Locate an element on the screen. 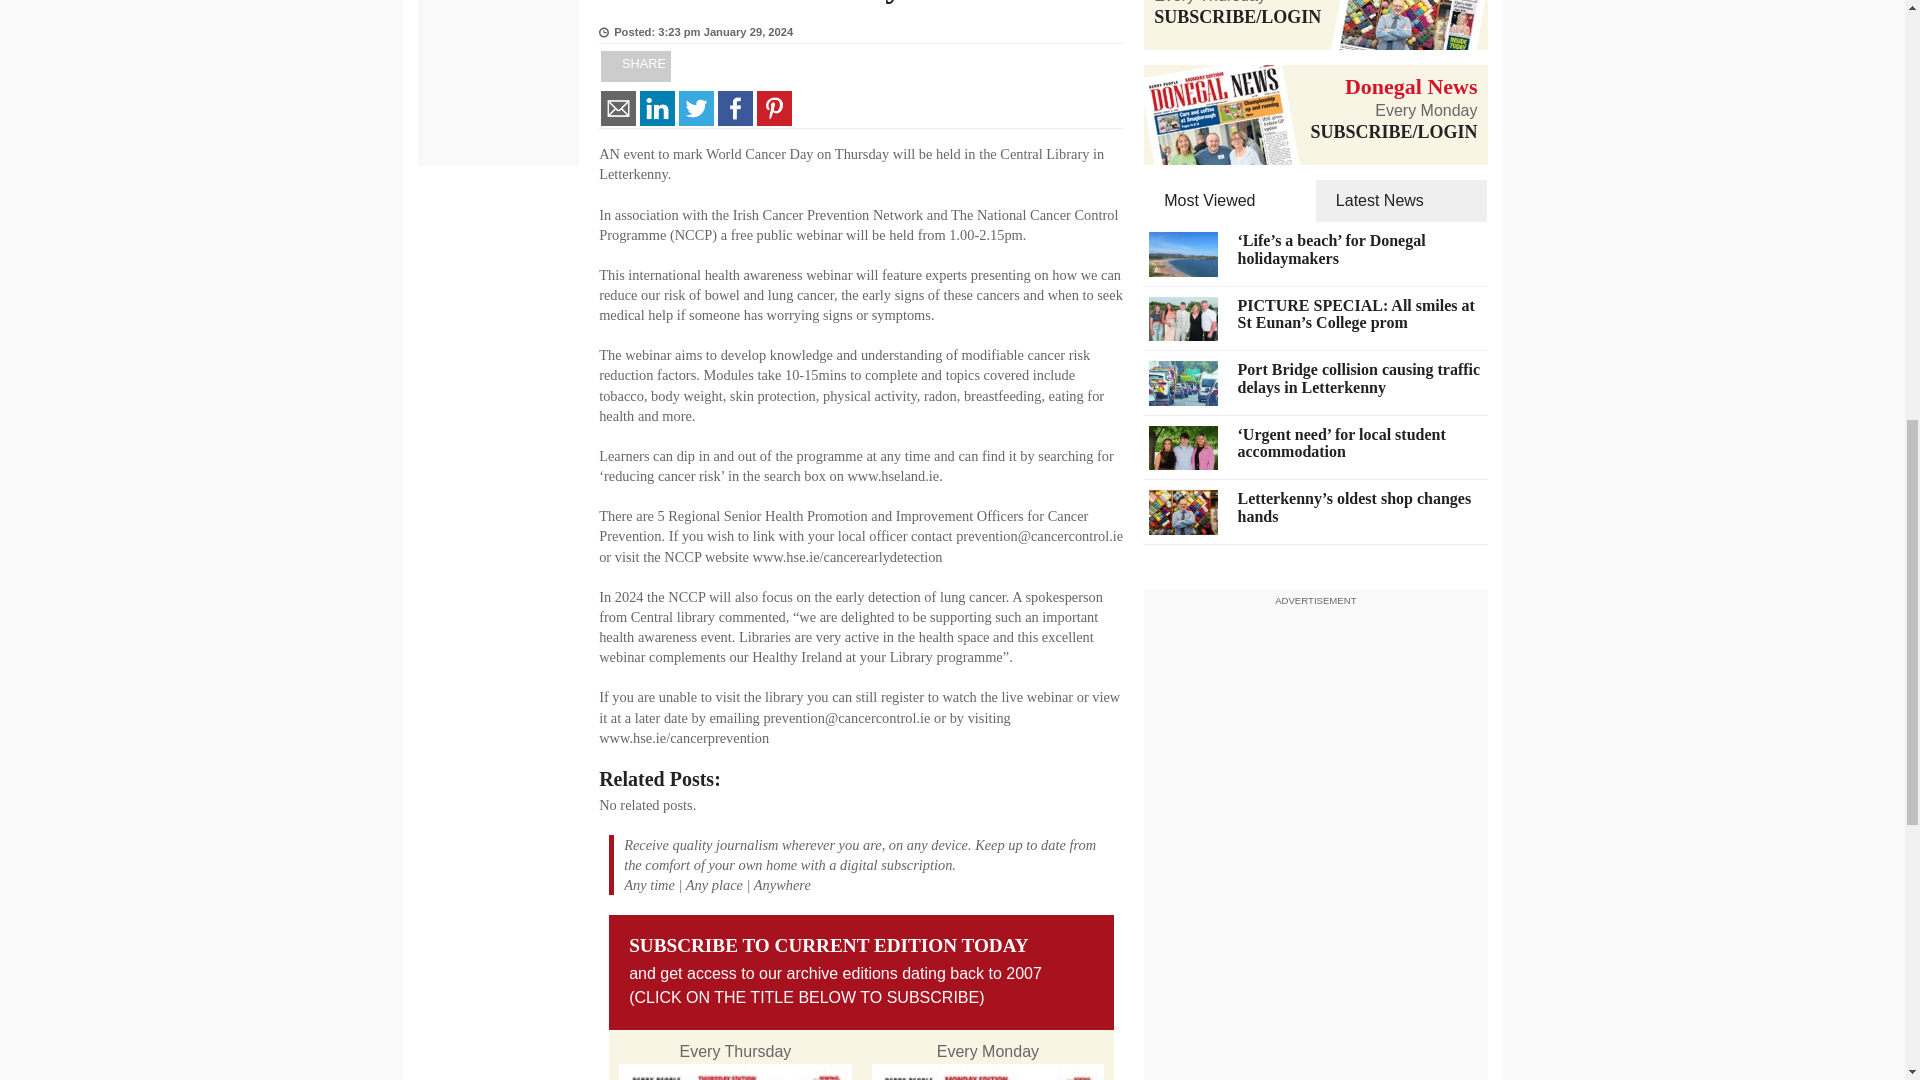 The width and height of the screenshot is (1920, 1080). facebook is located at coordinates (735, 108).